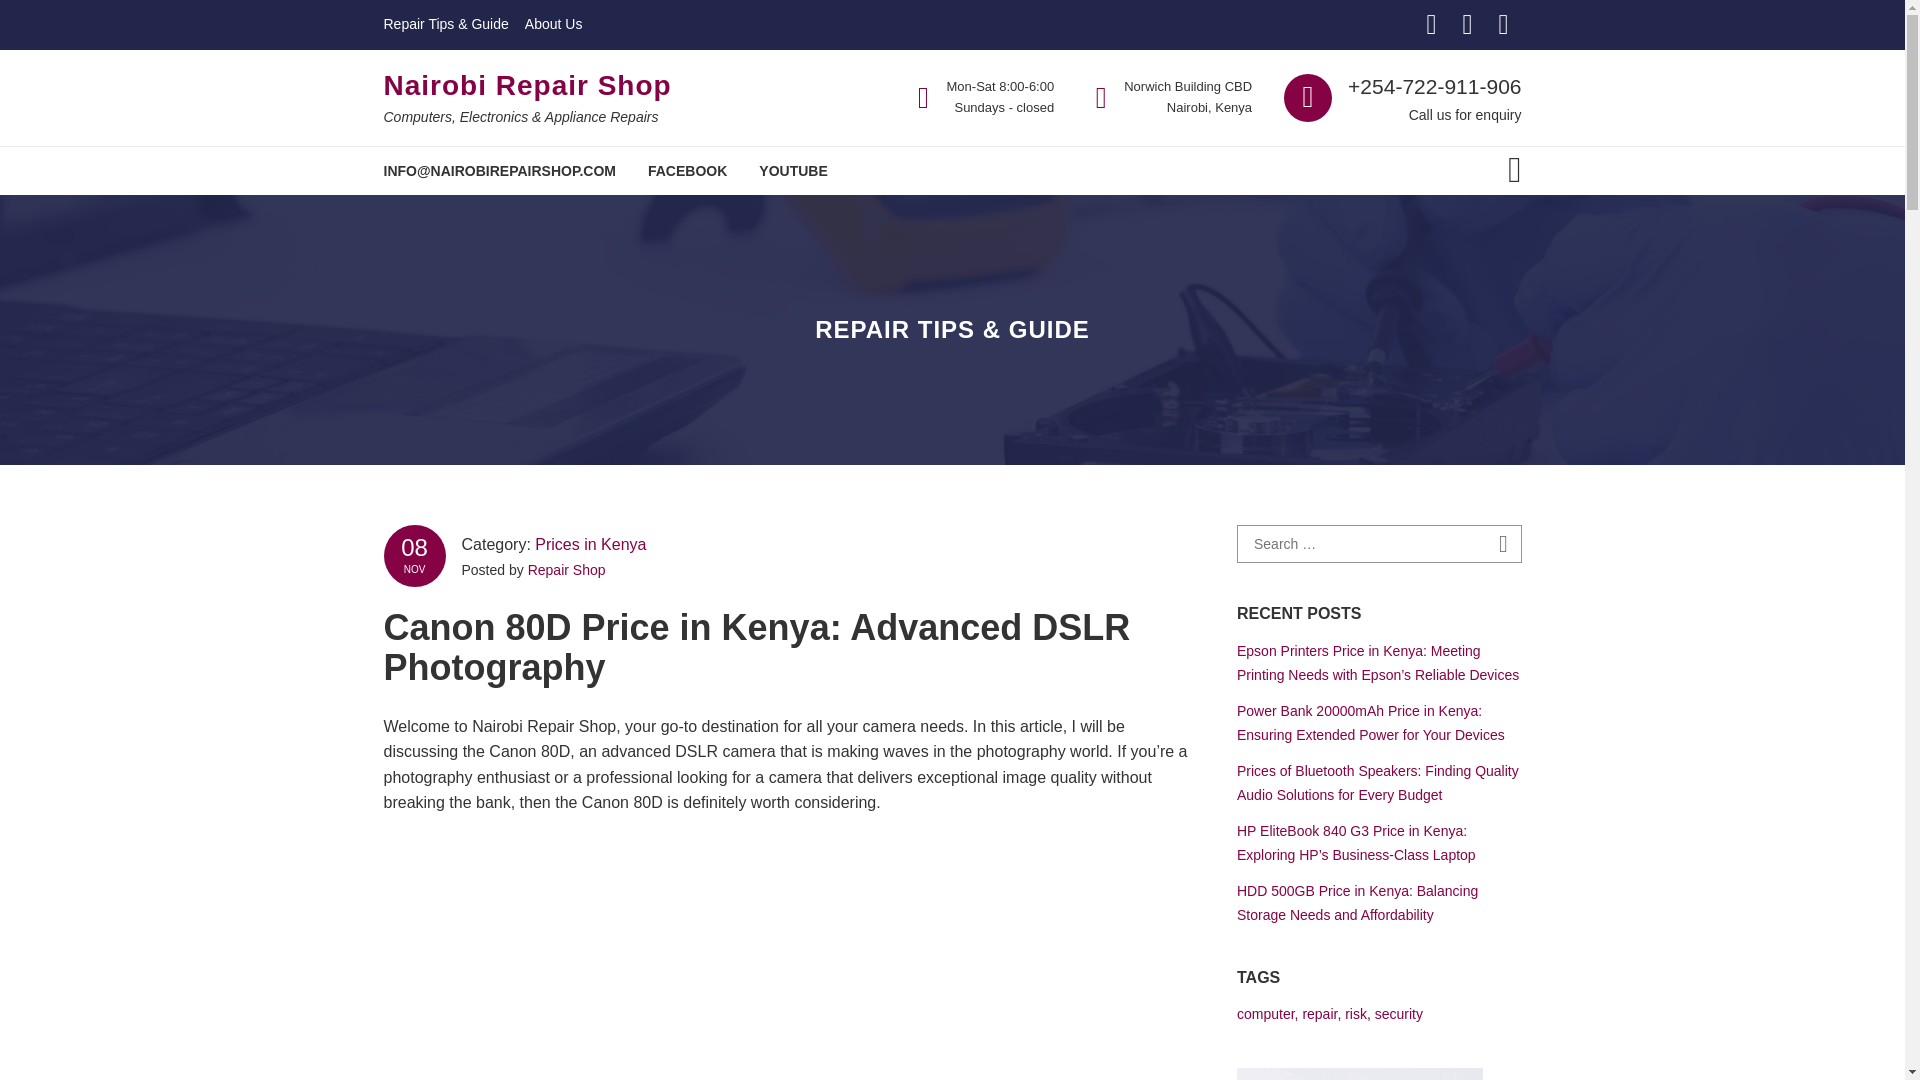  Describe the element at coordinates (528, 86) in the screenshot. I see `Nairobi Repair Shop` at that location.